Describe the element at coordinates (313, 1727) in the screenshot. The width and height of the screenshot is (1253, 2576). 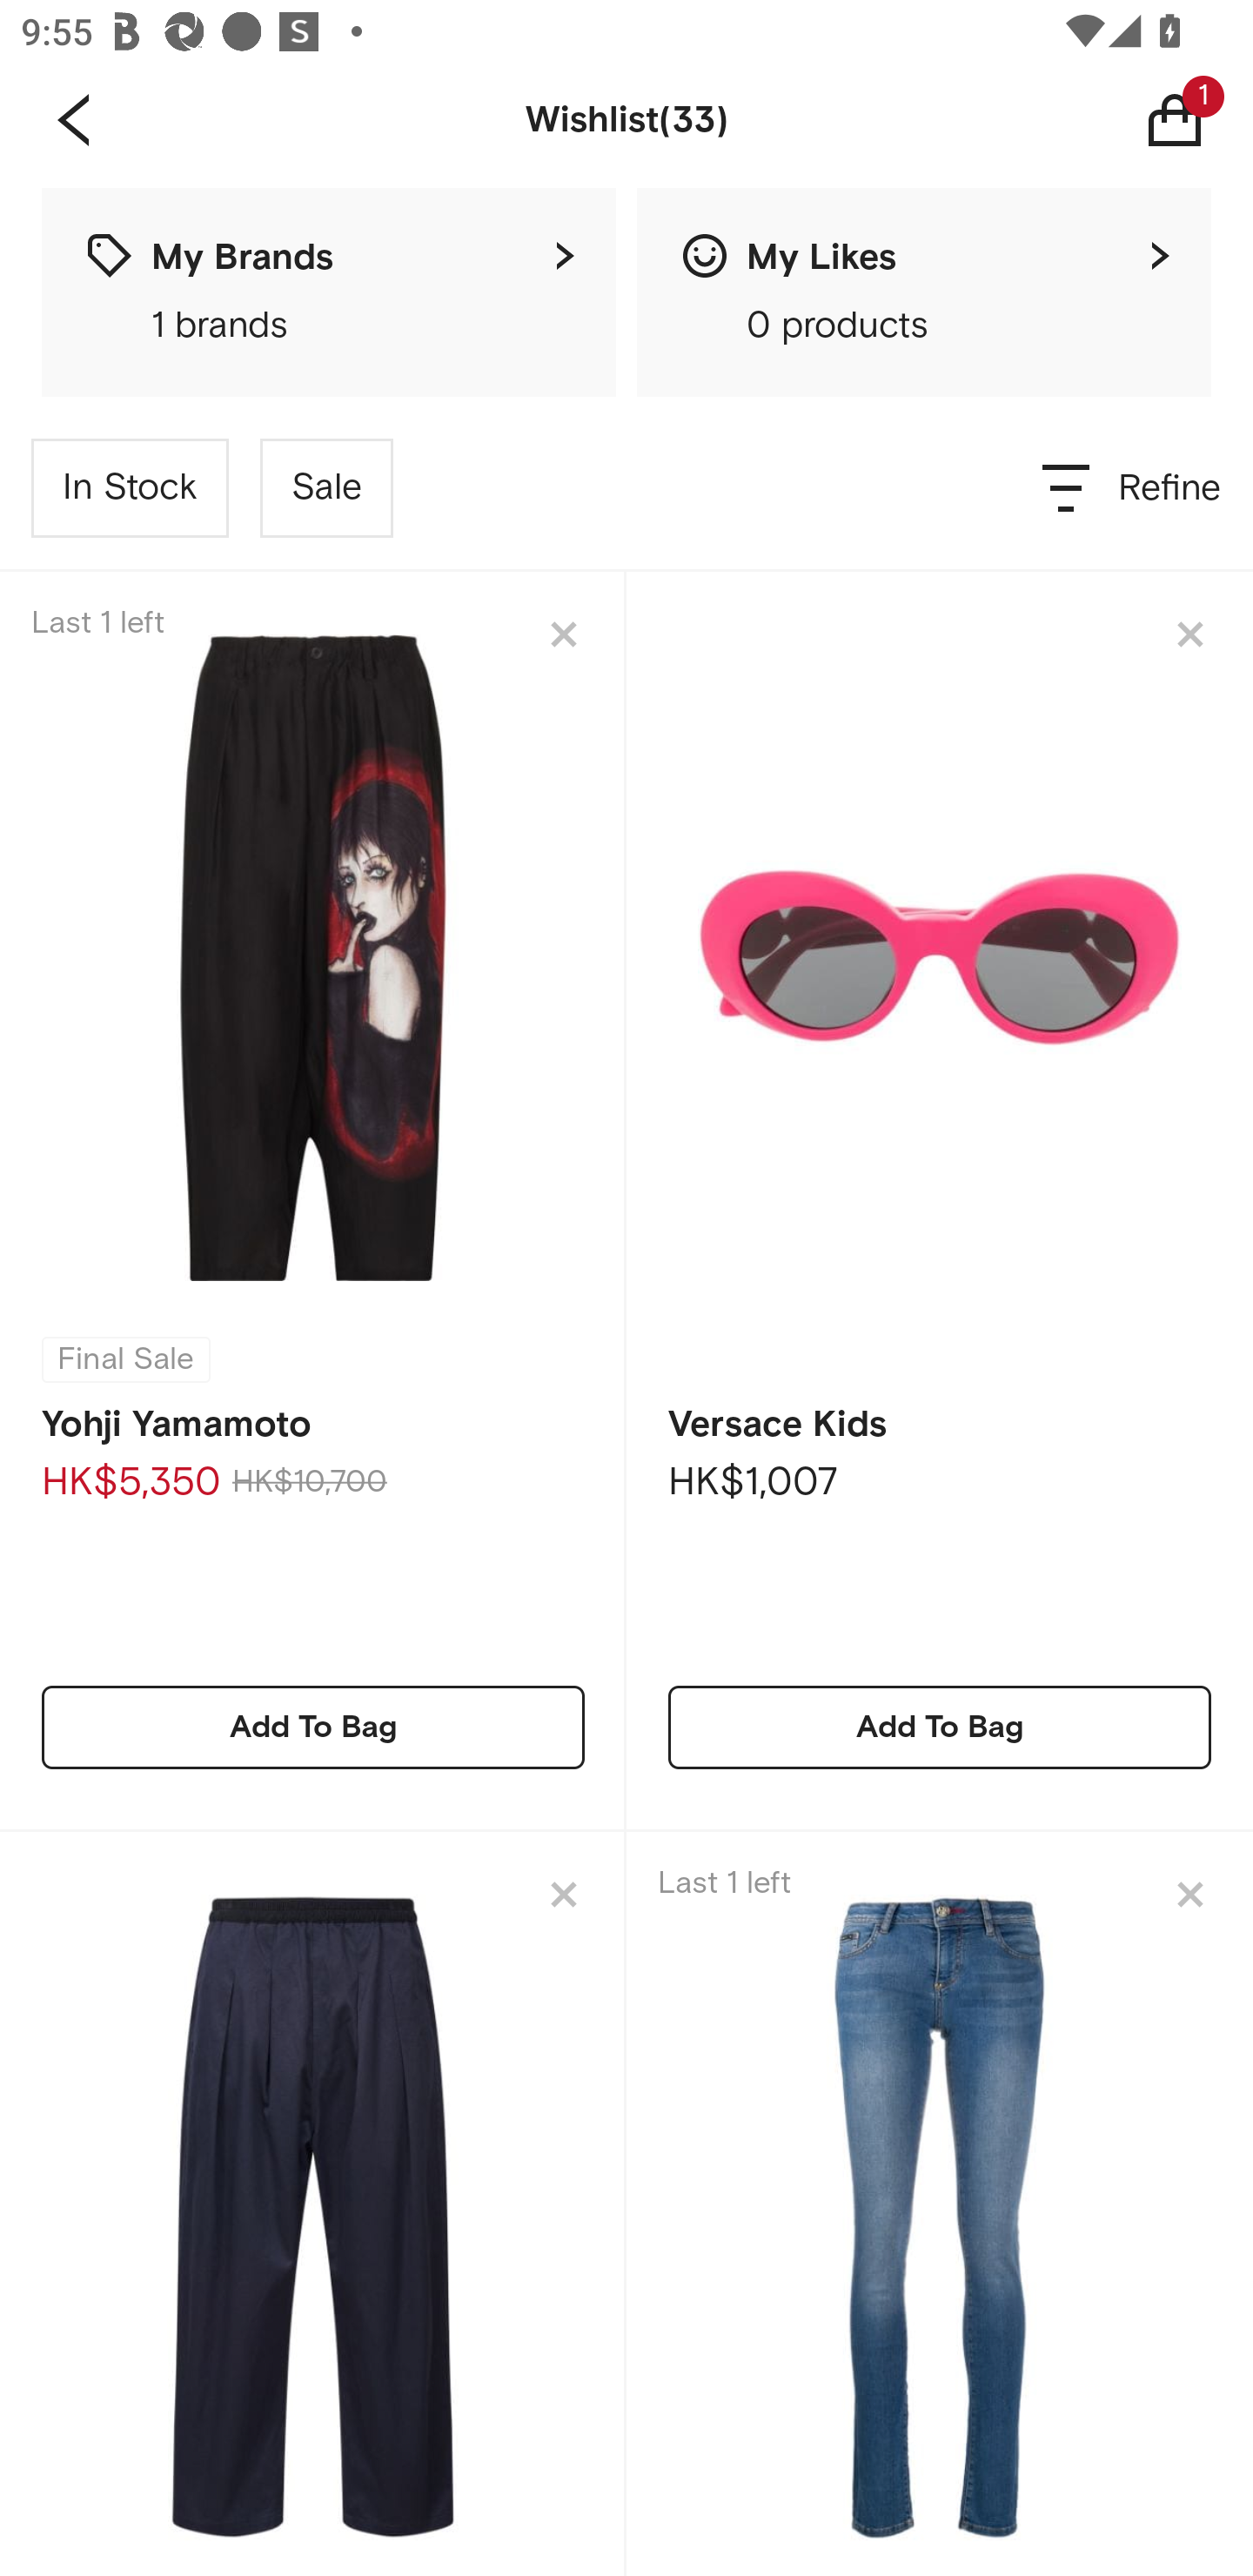
I see `Add To Bag` at that location.